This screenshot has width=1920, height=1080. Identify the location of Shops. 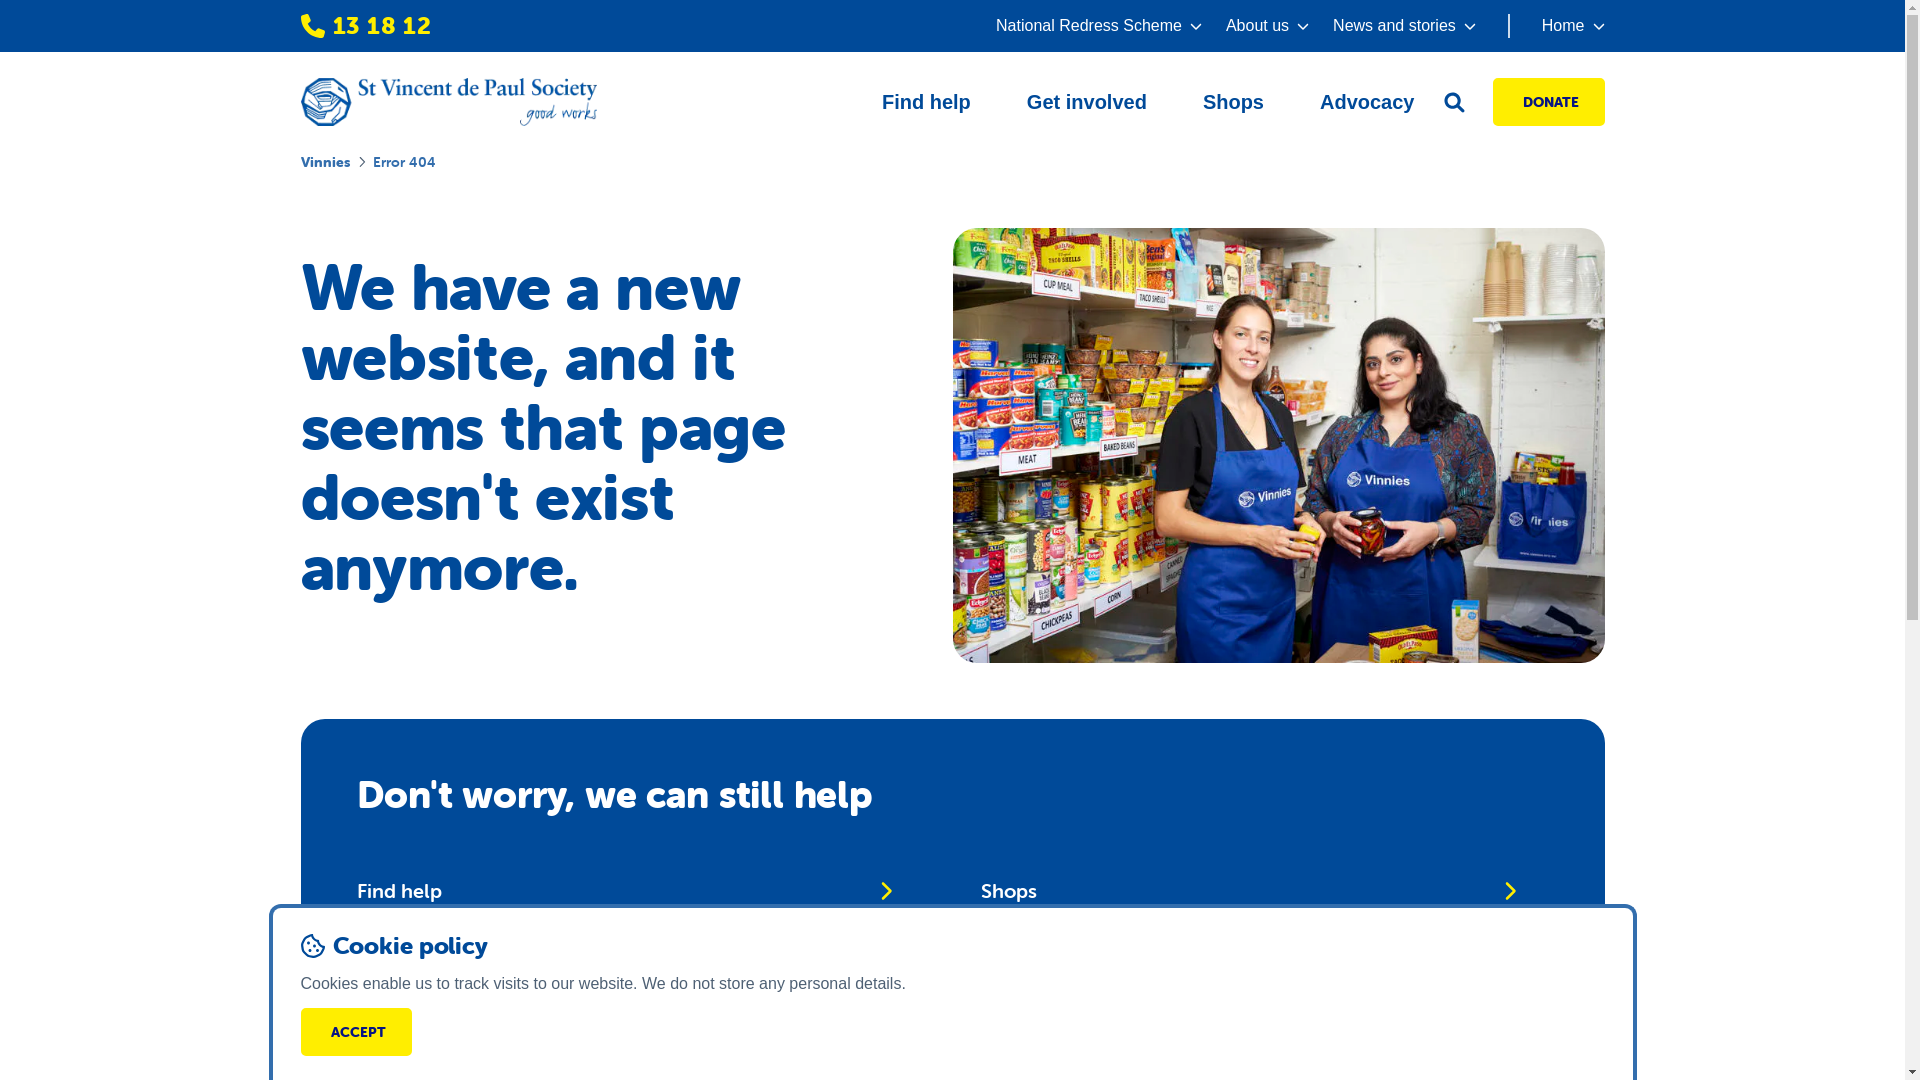
(1248, 891).